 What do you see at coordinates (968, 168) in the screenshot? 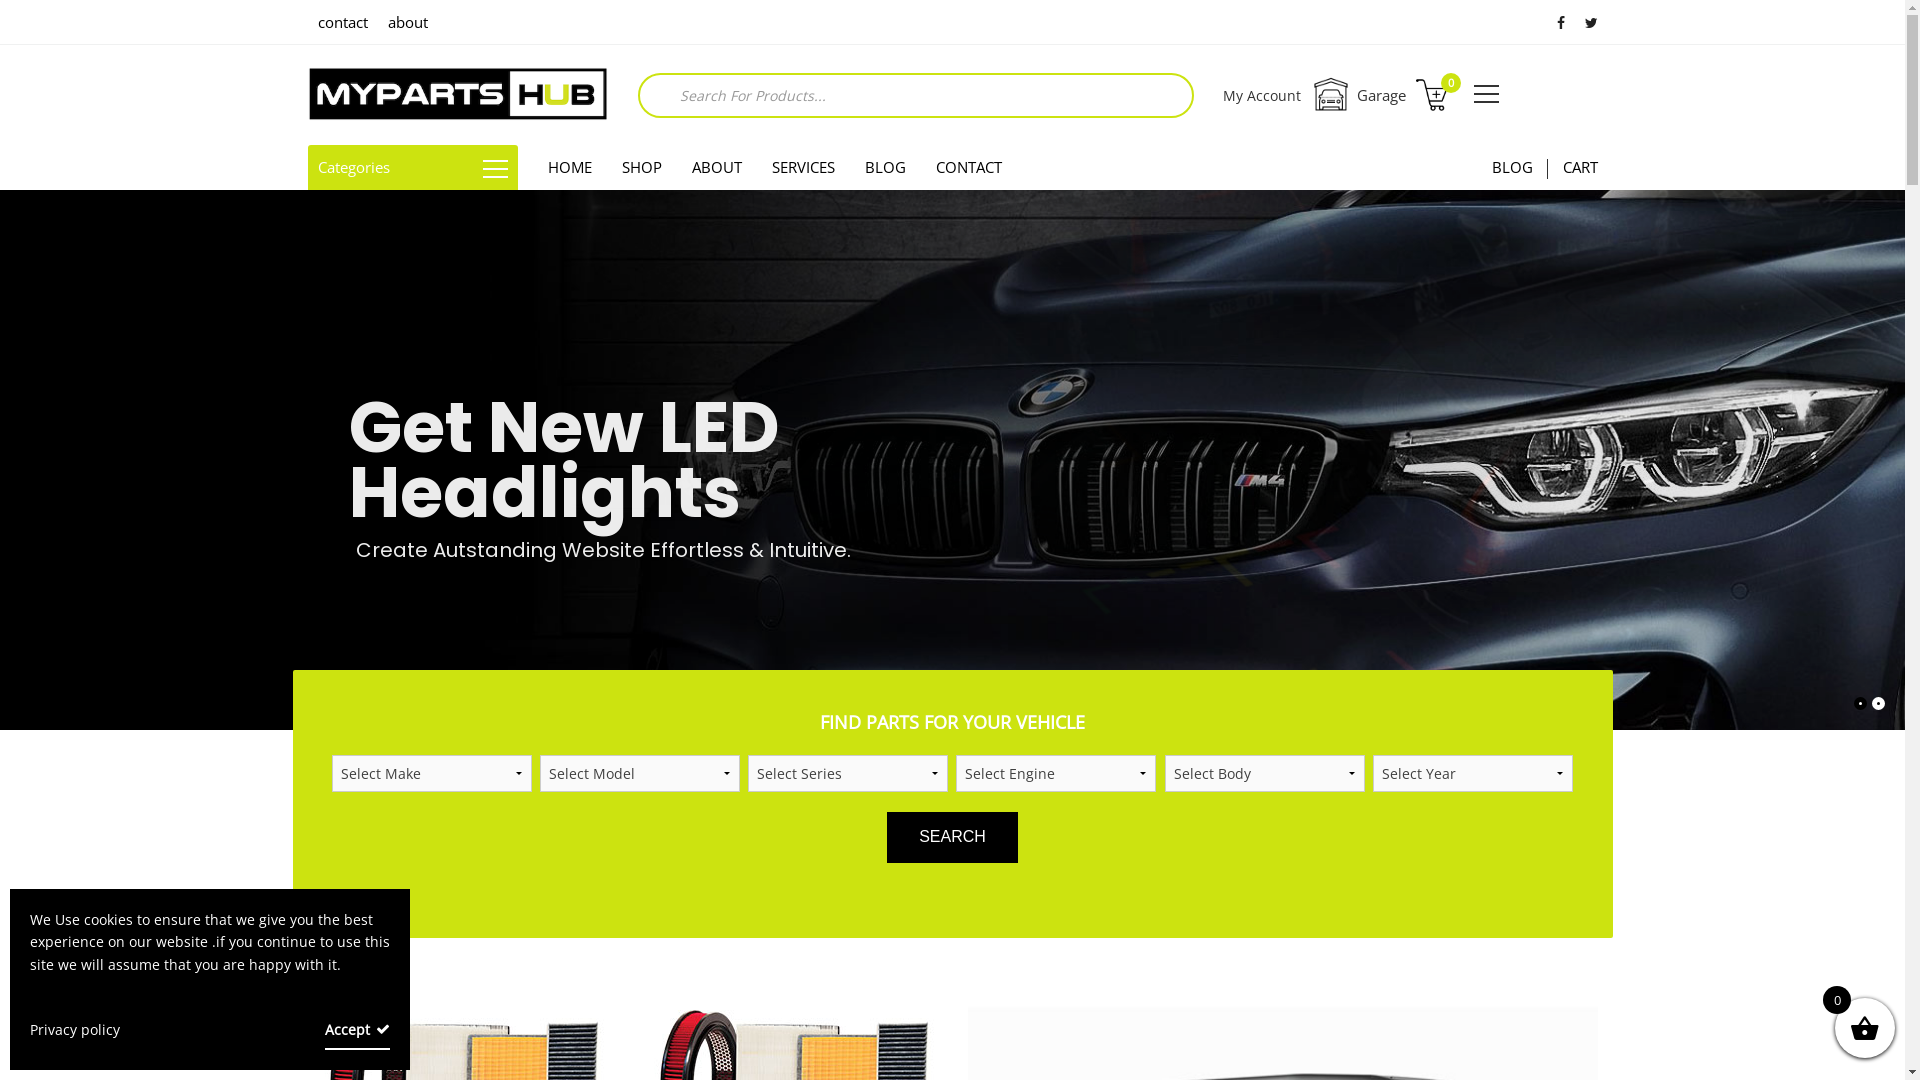
I see `CONTACT` at bounding box center [968, 168].